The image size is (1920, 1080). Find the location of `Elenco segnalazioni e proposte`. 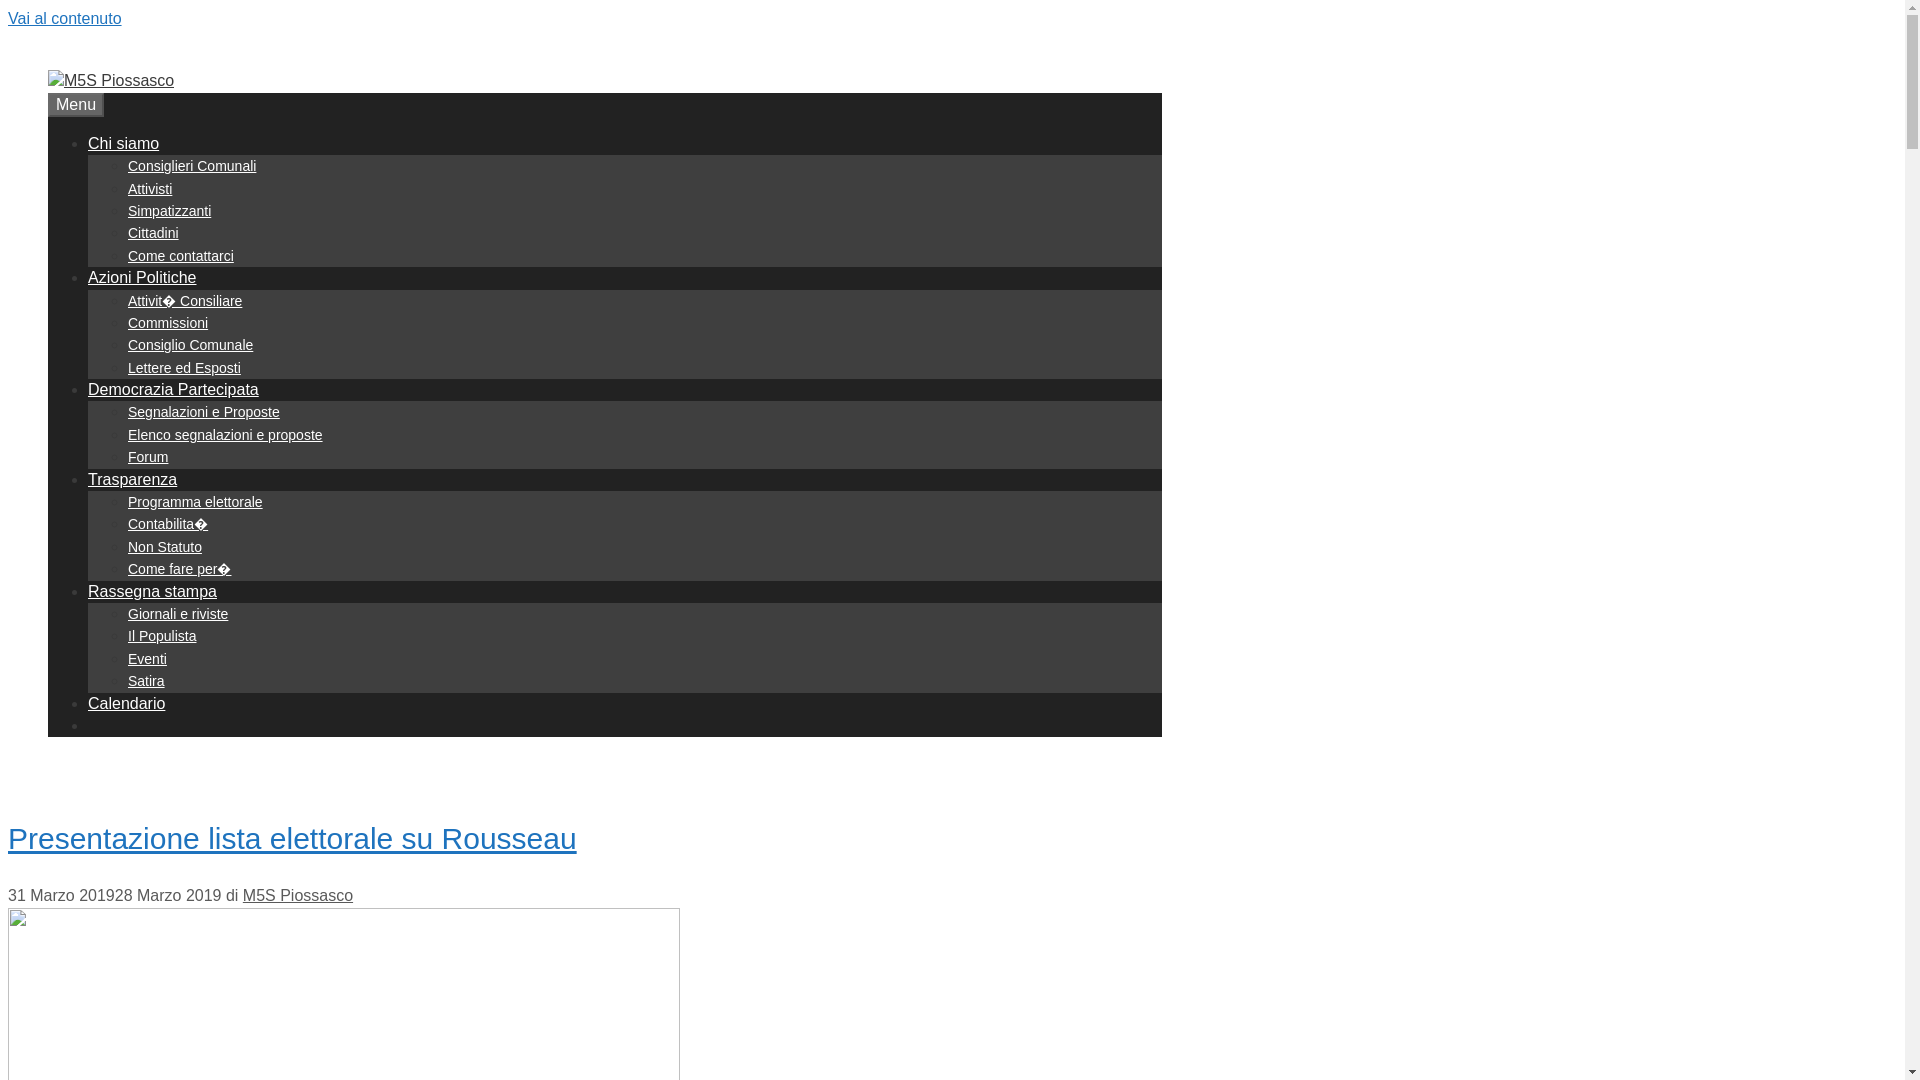

Elenco segnalazioni e proposte is located at coordinates (225, 434).